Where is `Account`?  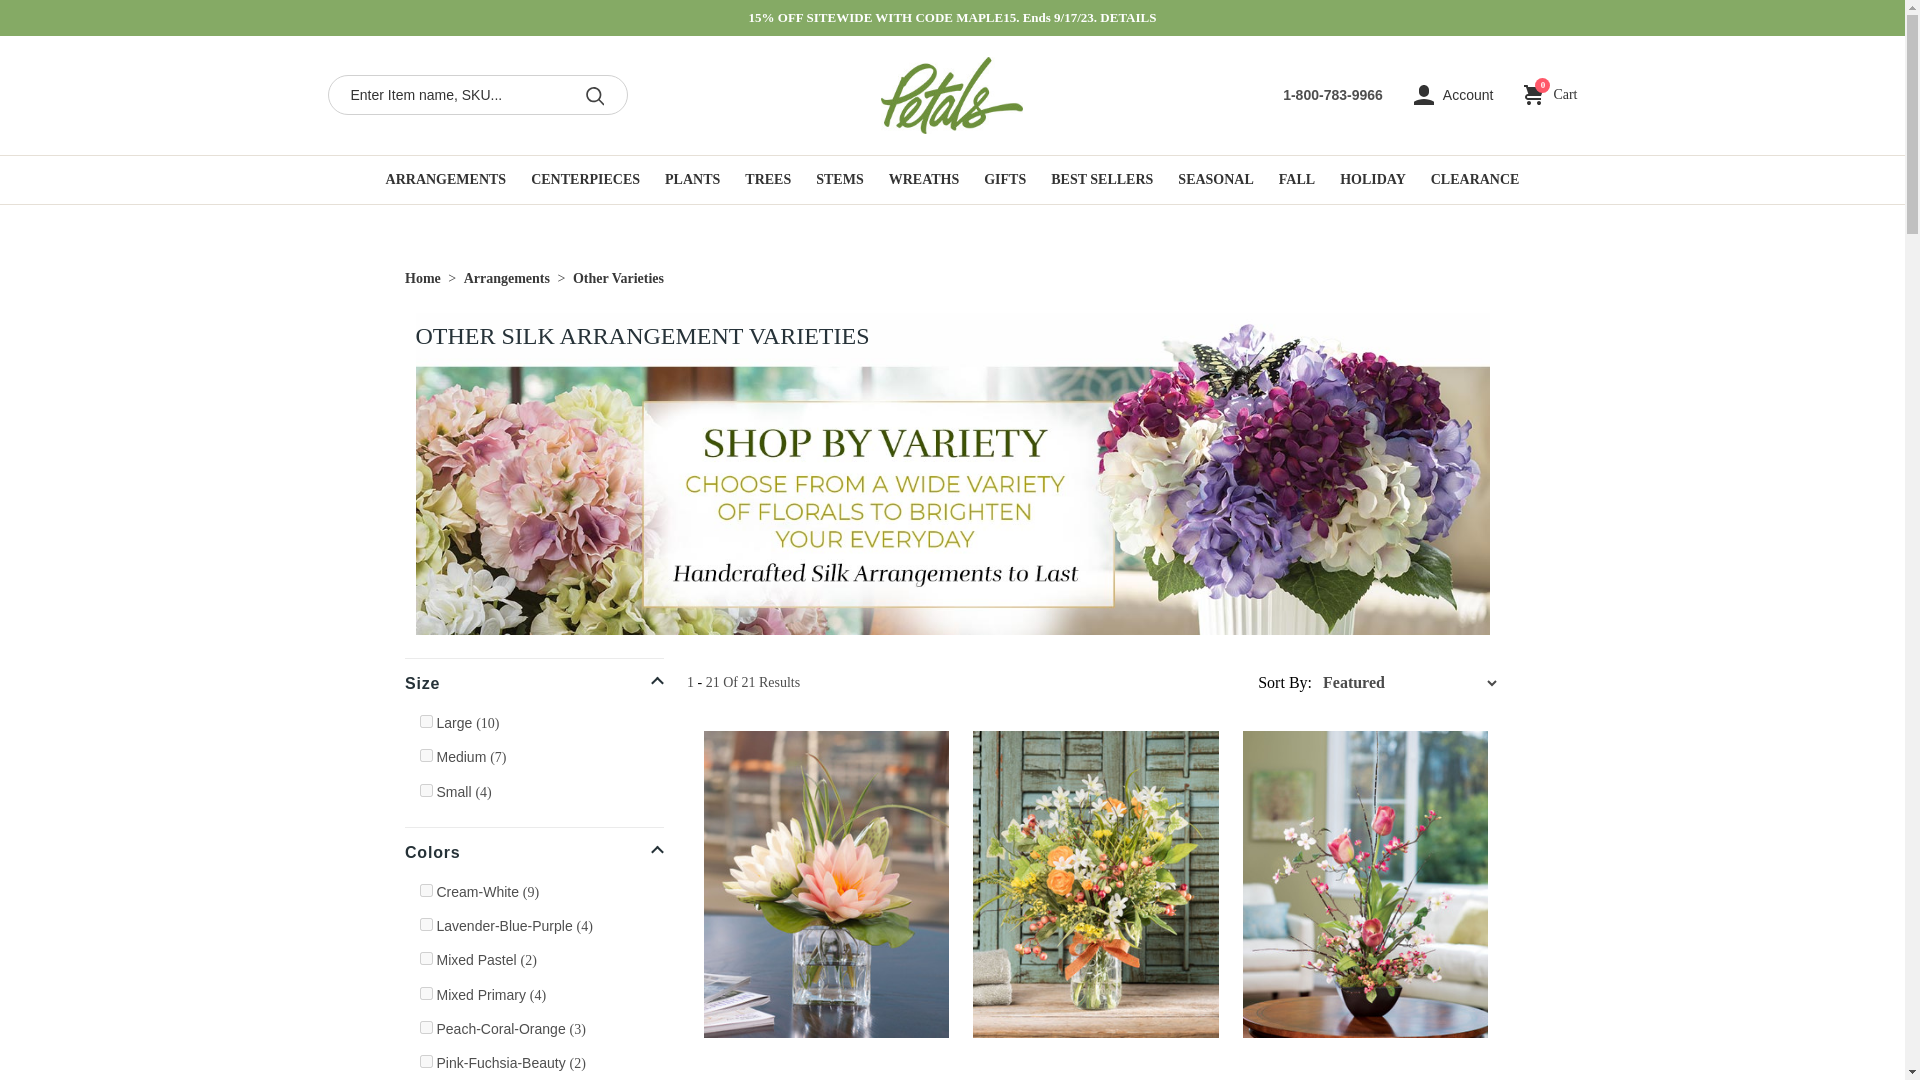
Account is located at coordinates (1453, 95).